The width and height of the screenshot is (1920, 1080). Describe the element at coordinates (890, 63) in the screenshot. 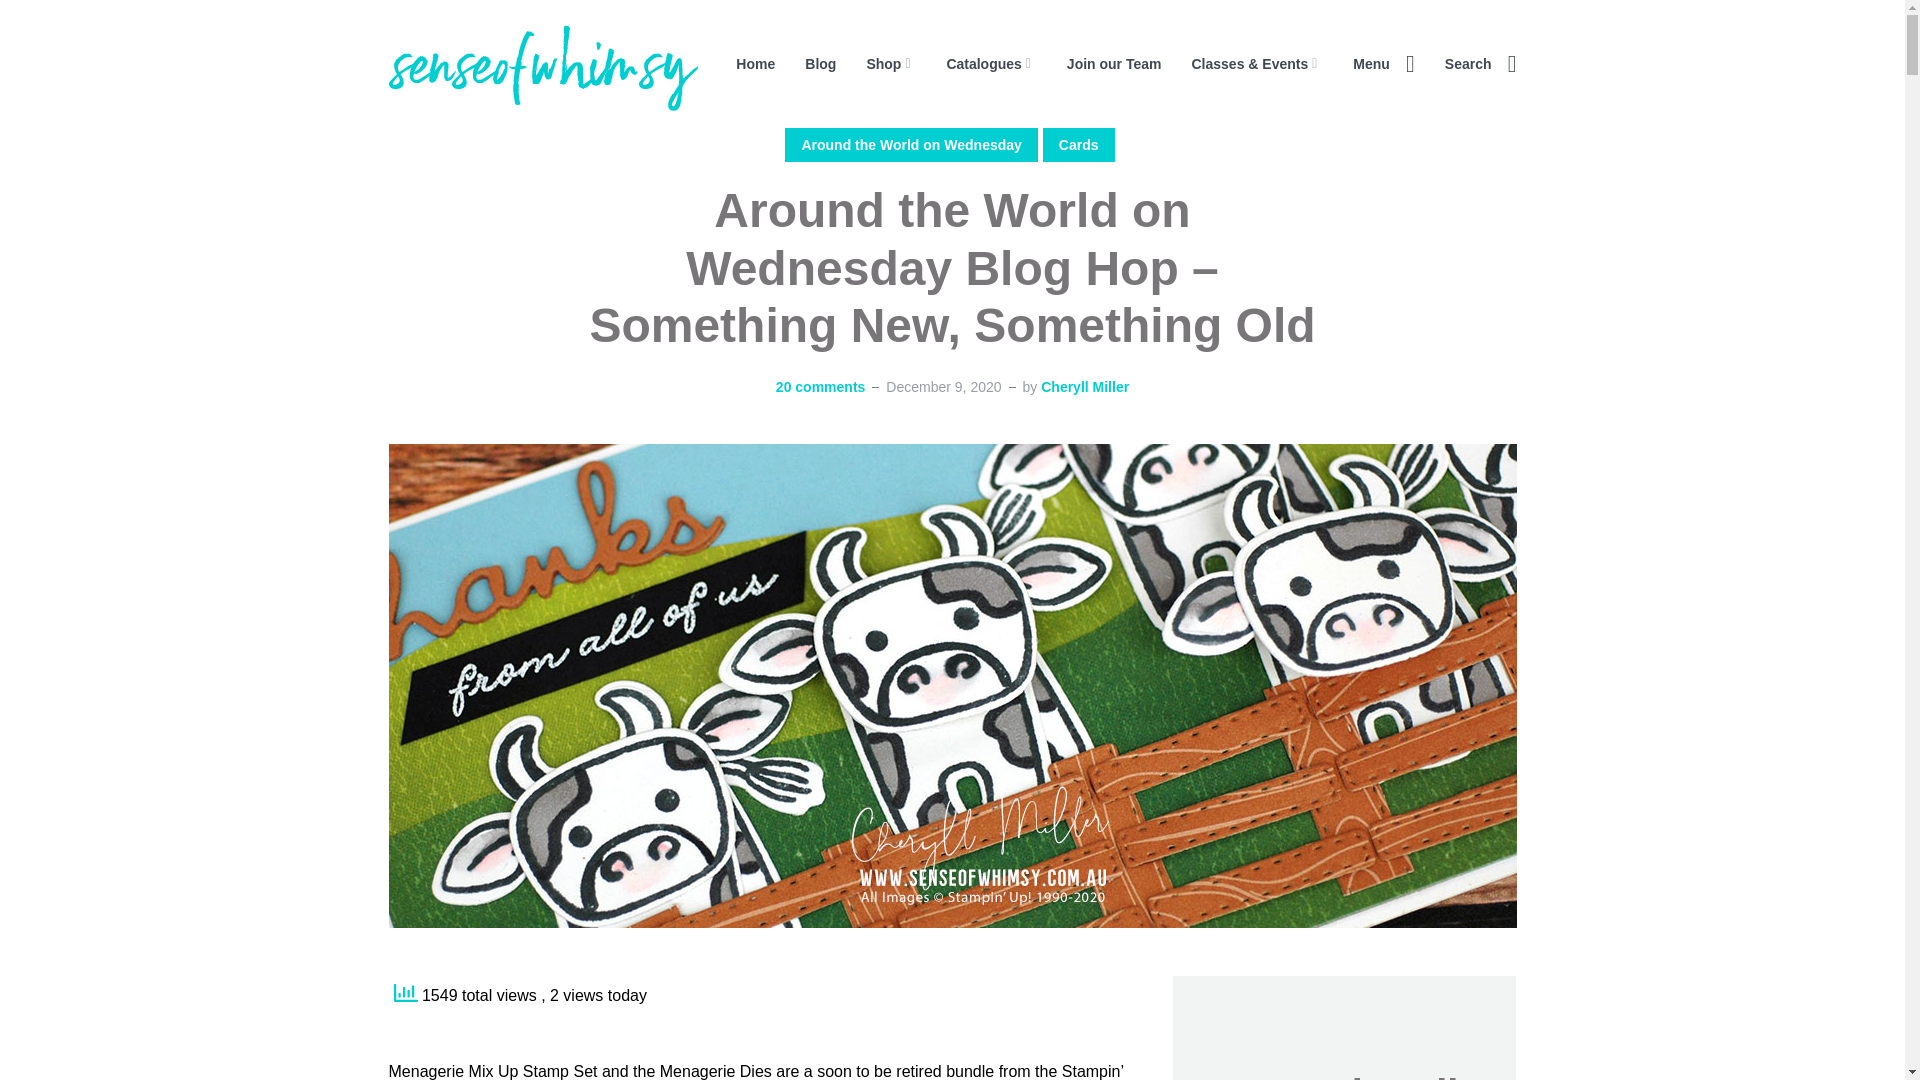

I see `Shop` at that location.